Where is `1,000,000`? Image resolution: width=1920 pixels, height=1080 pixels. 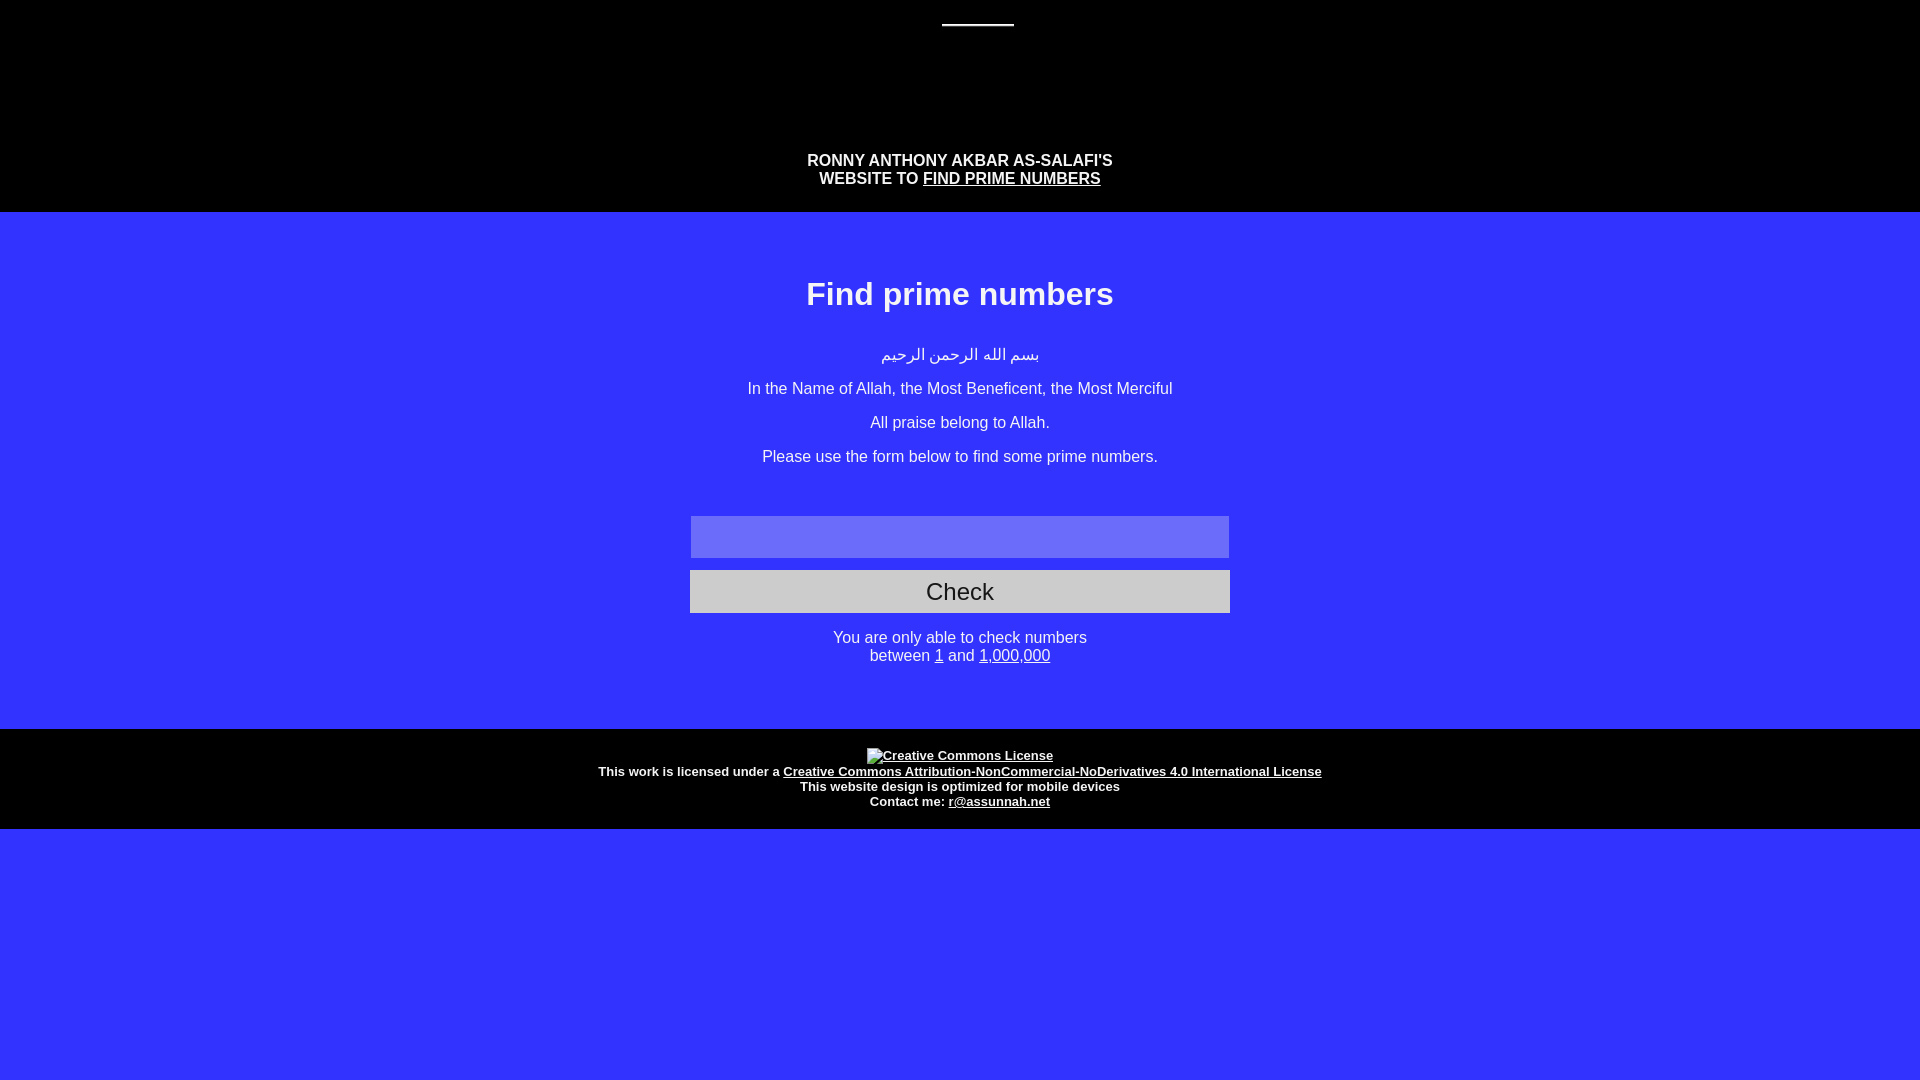 1,000,000 is located at coordinates (1014, 655).